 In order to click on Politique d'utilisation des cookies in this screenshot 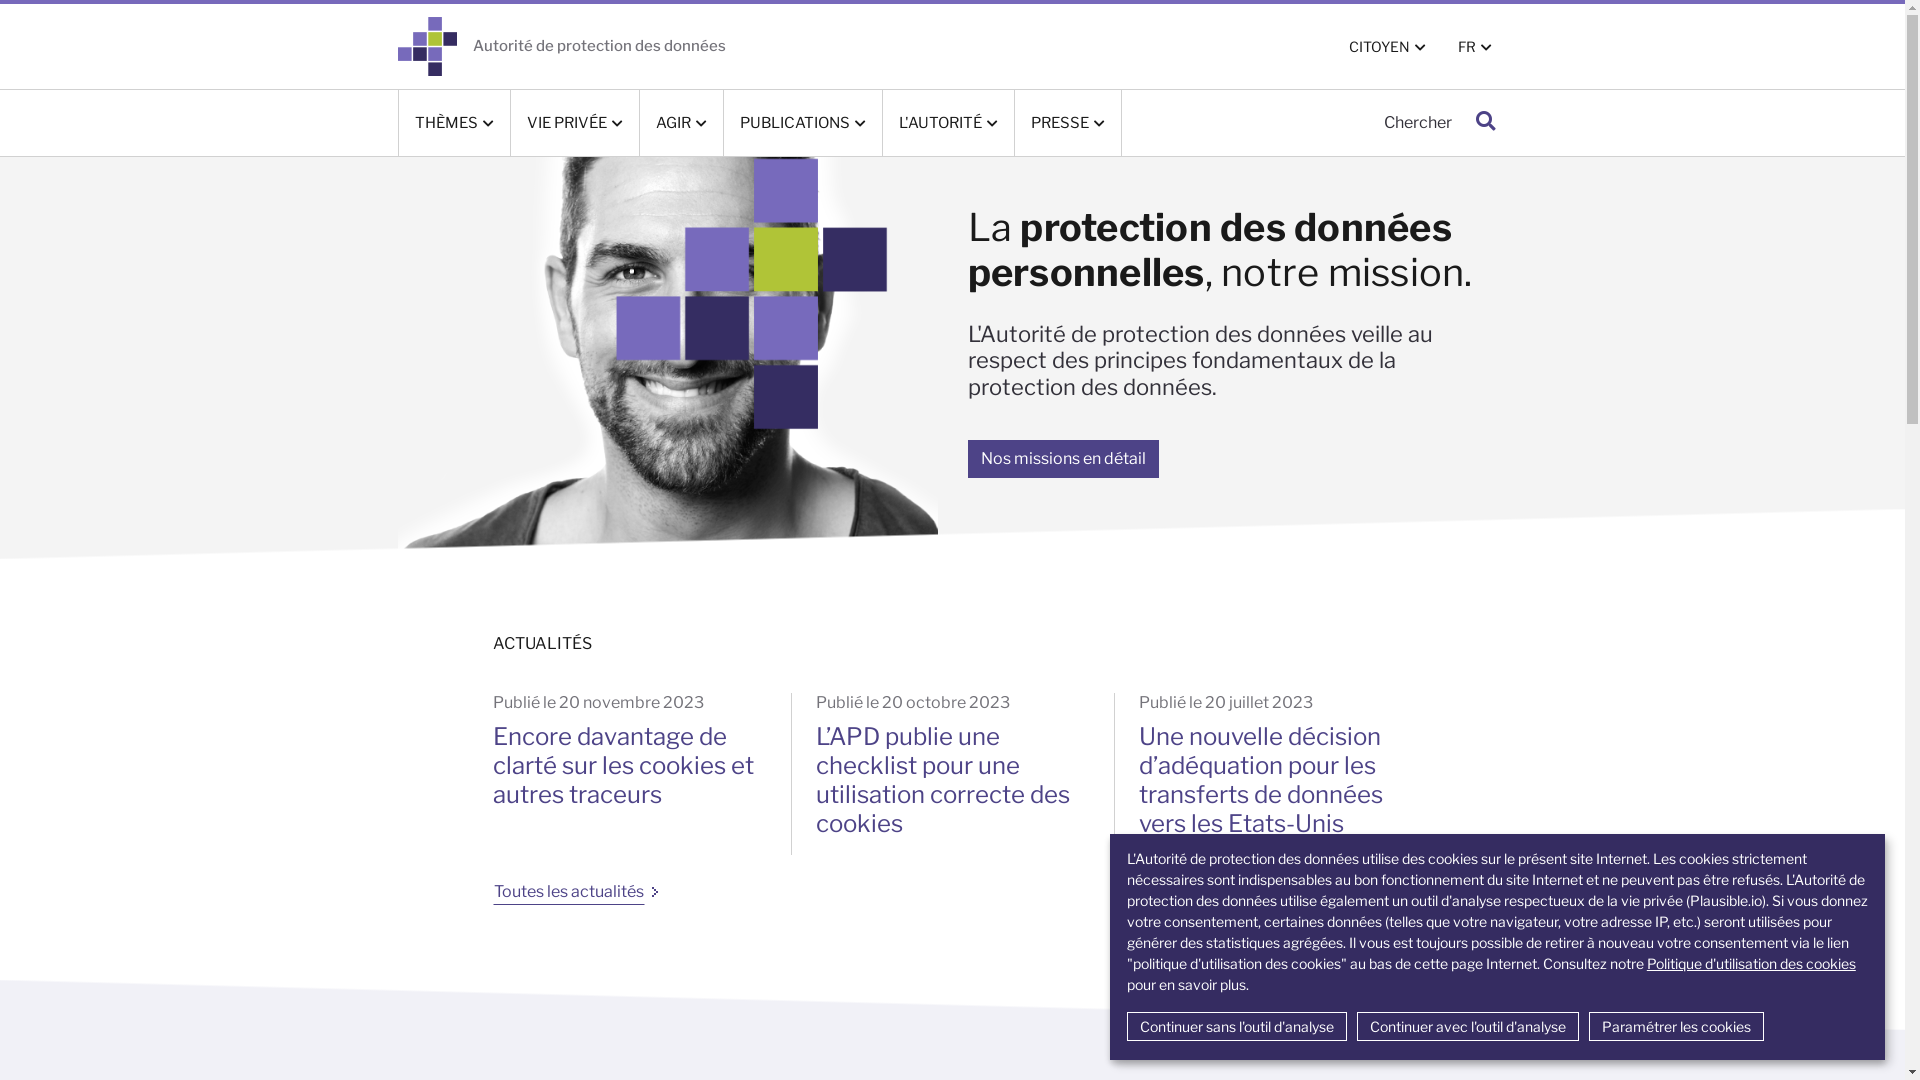, I will do `click(1752, 964)`.